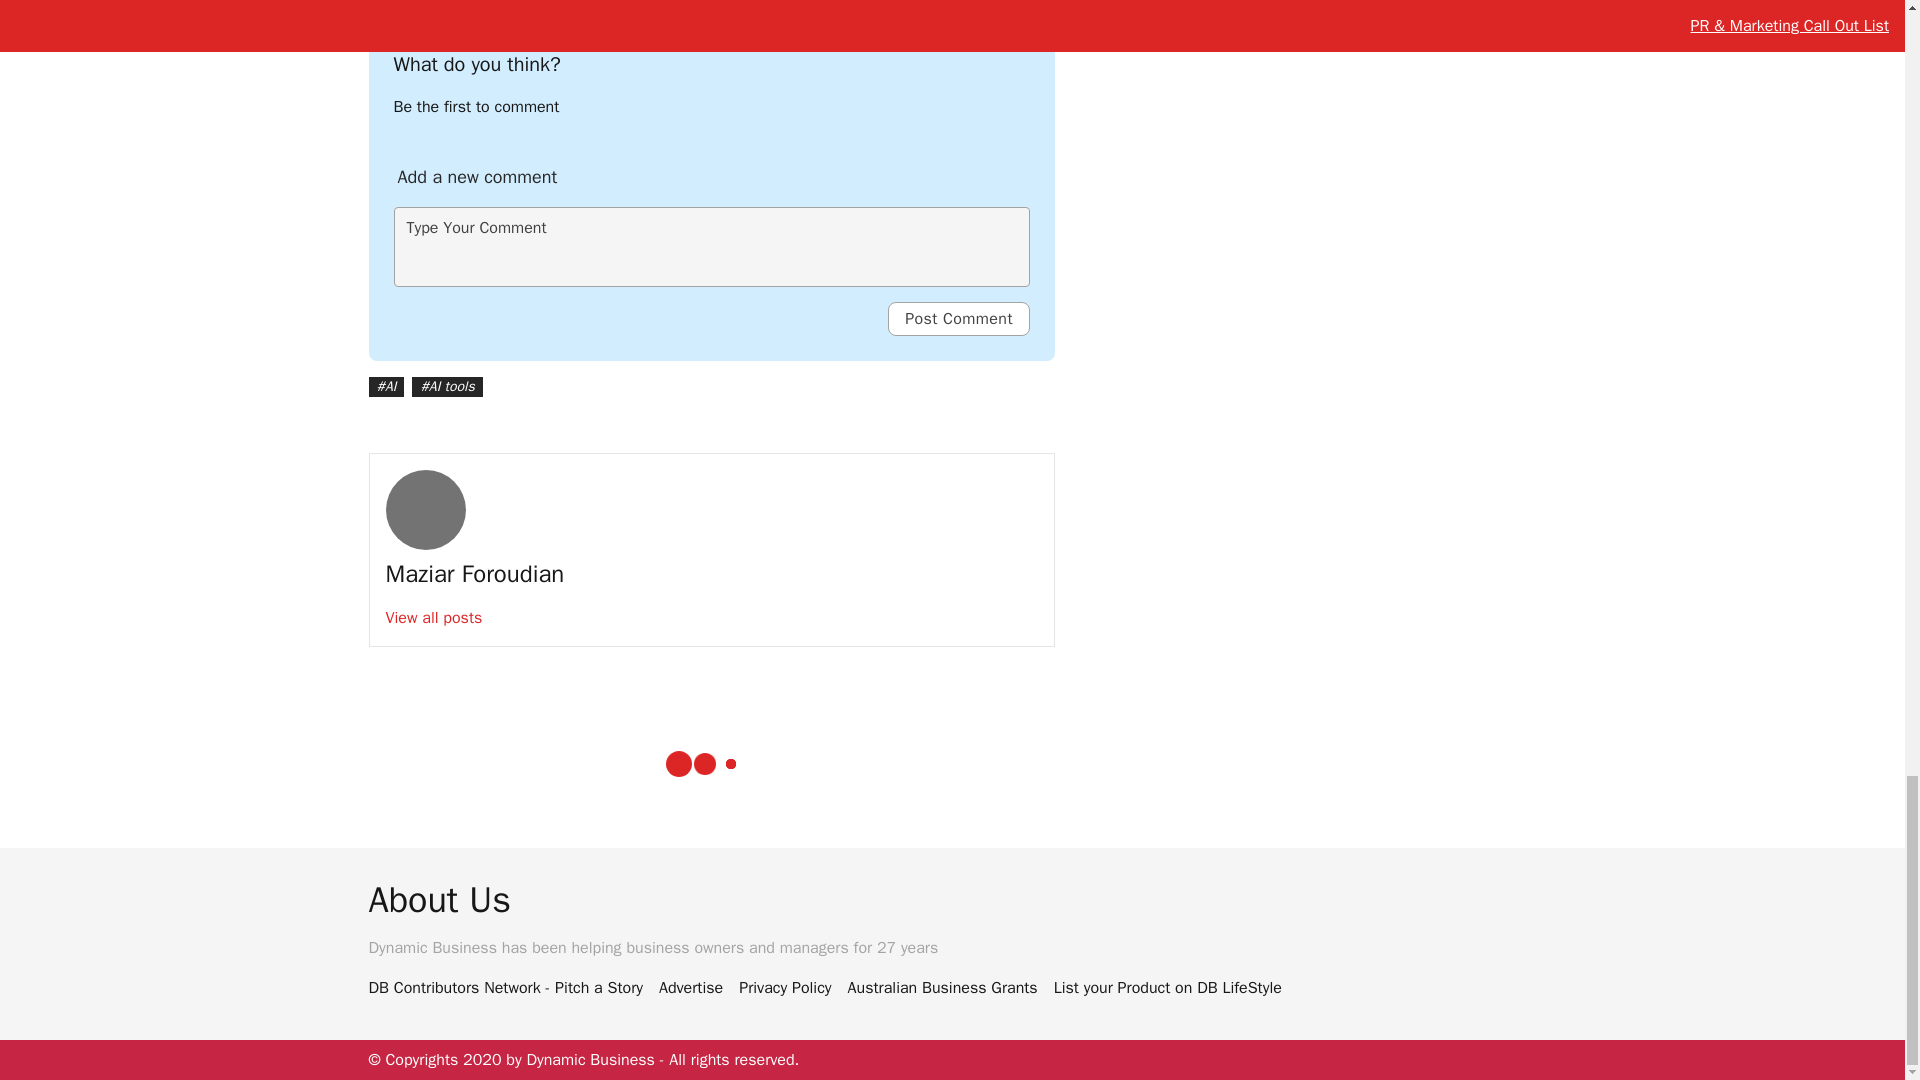 This screenshot has width=1920, height=1080. Describe the element at coordinates (434, 618) in the screenshot. I see `View all posts` at that location.